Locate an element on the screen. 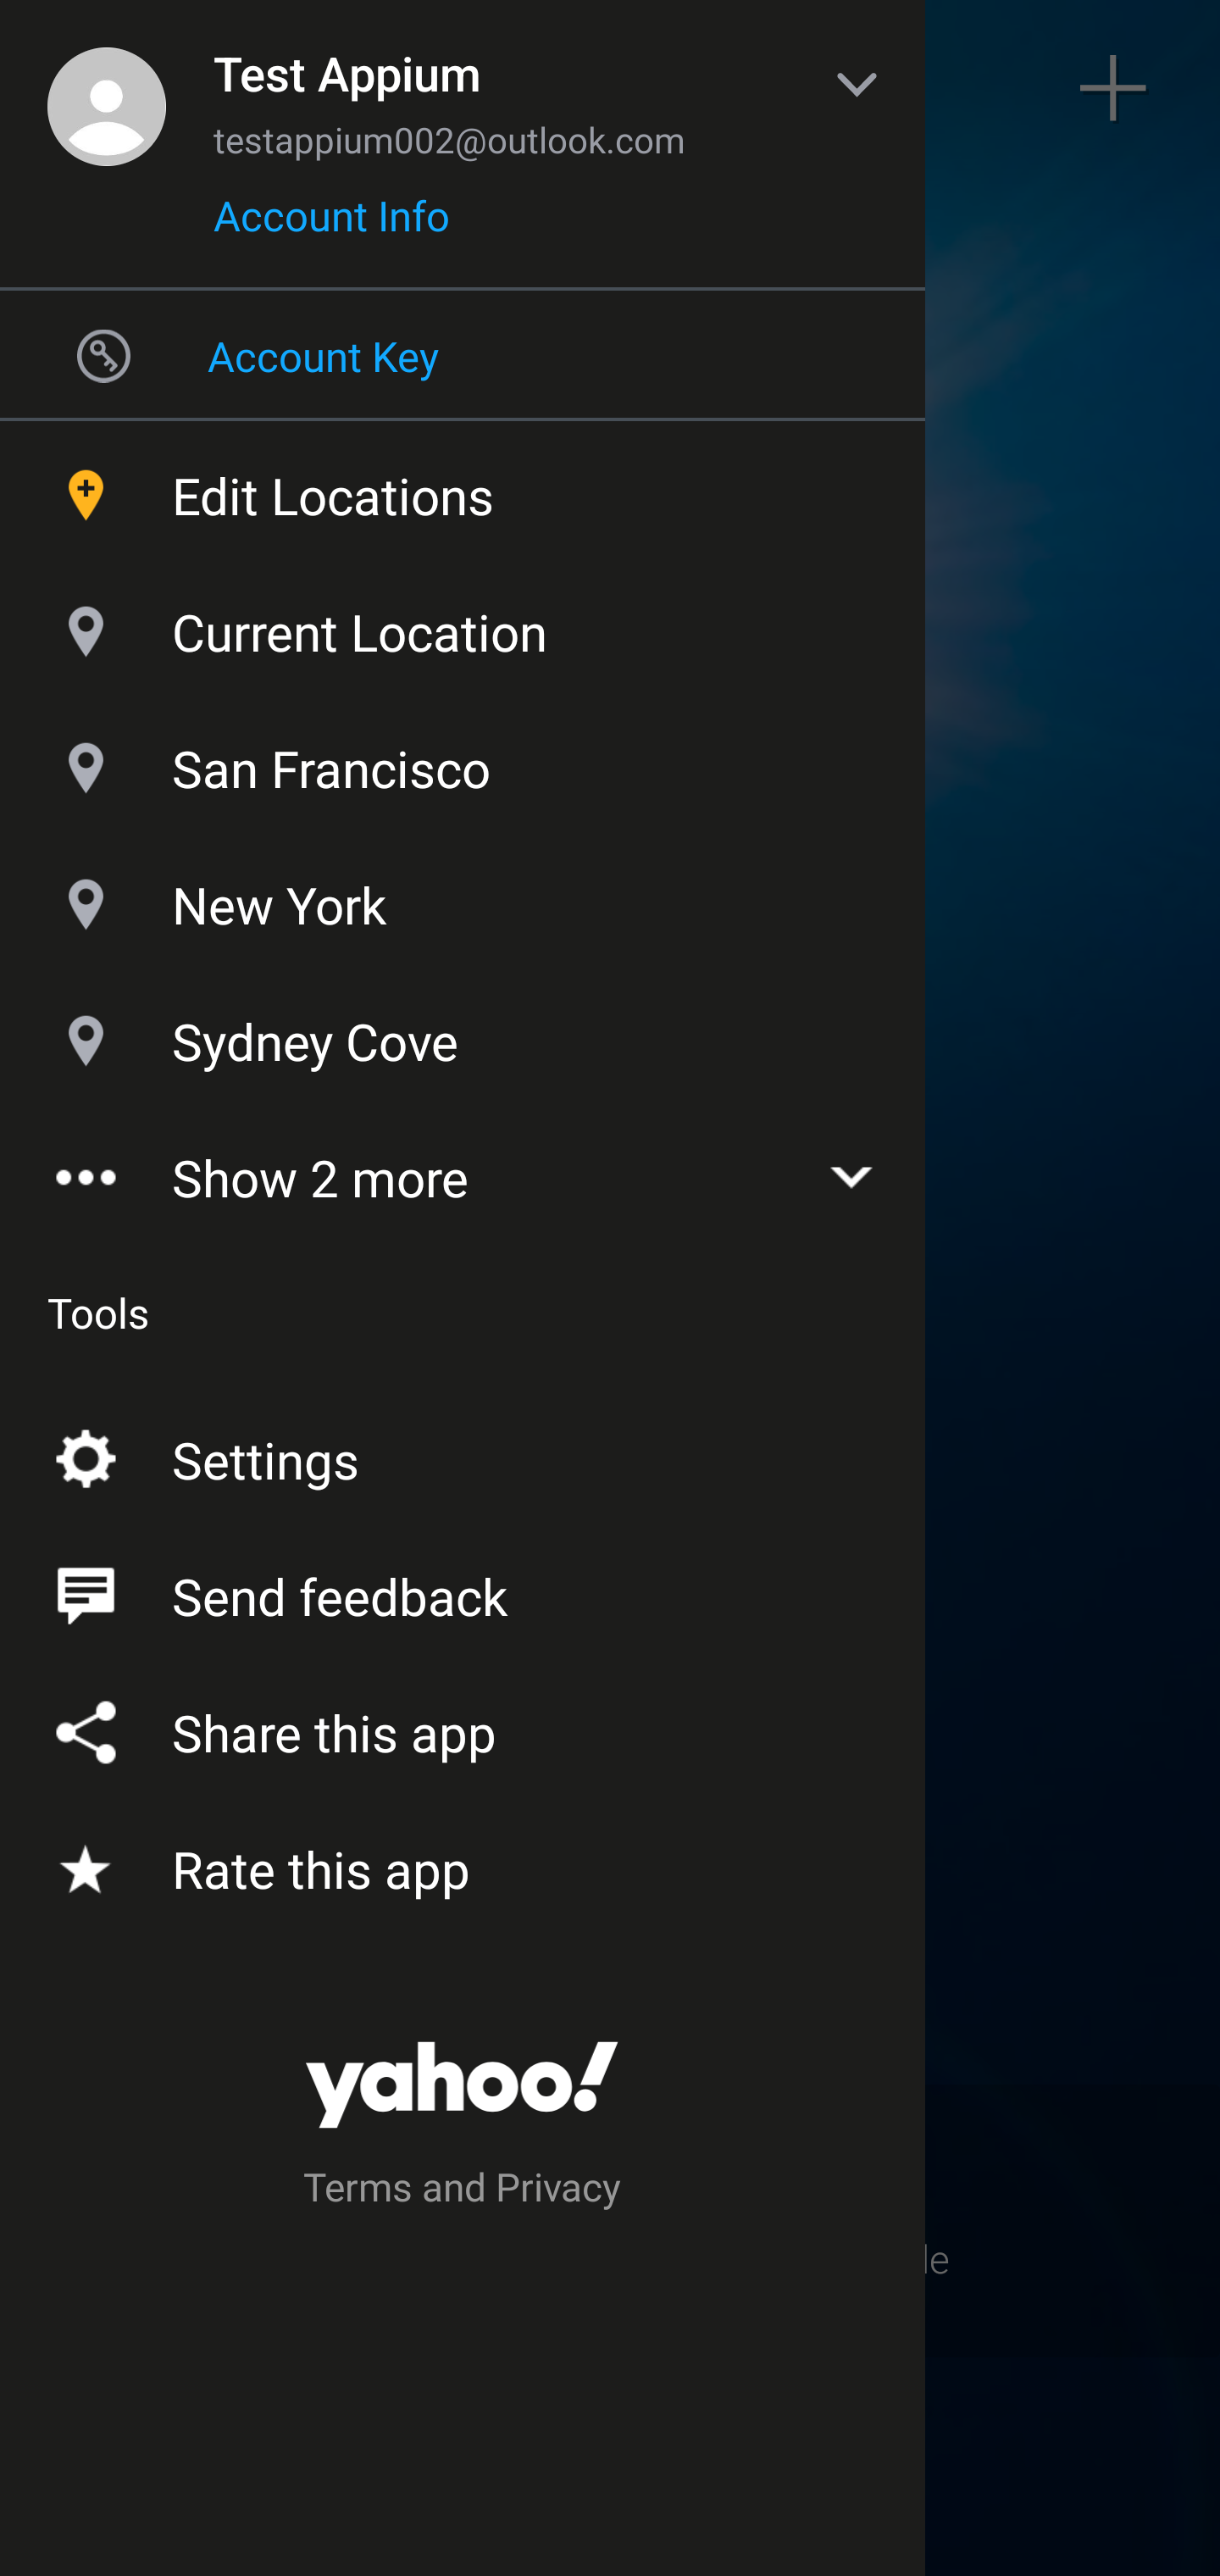  Account Key is located at coordinates (463, 355).